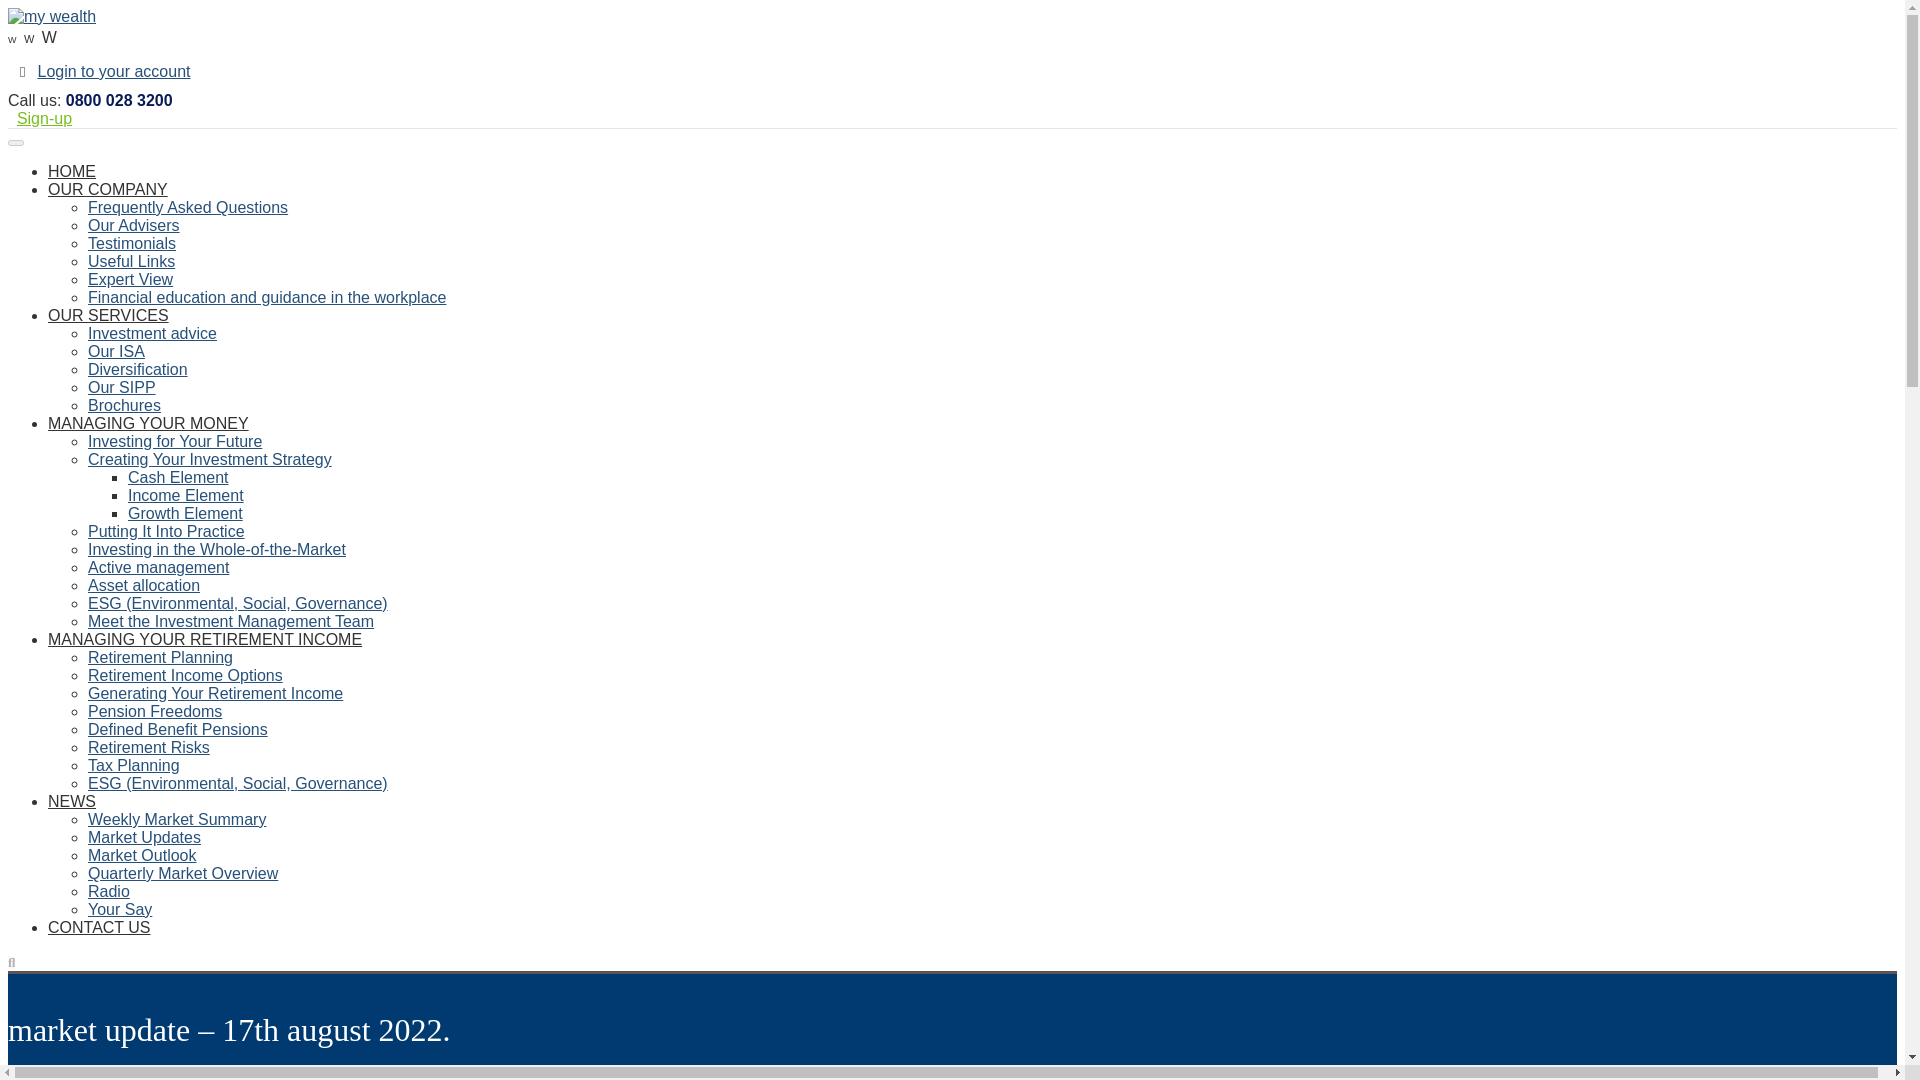 The image size is (1920, 1080). I want to click on Cash Element, so click(178, 477).